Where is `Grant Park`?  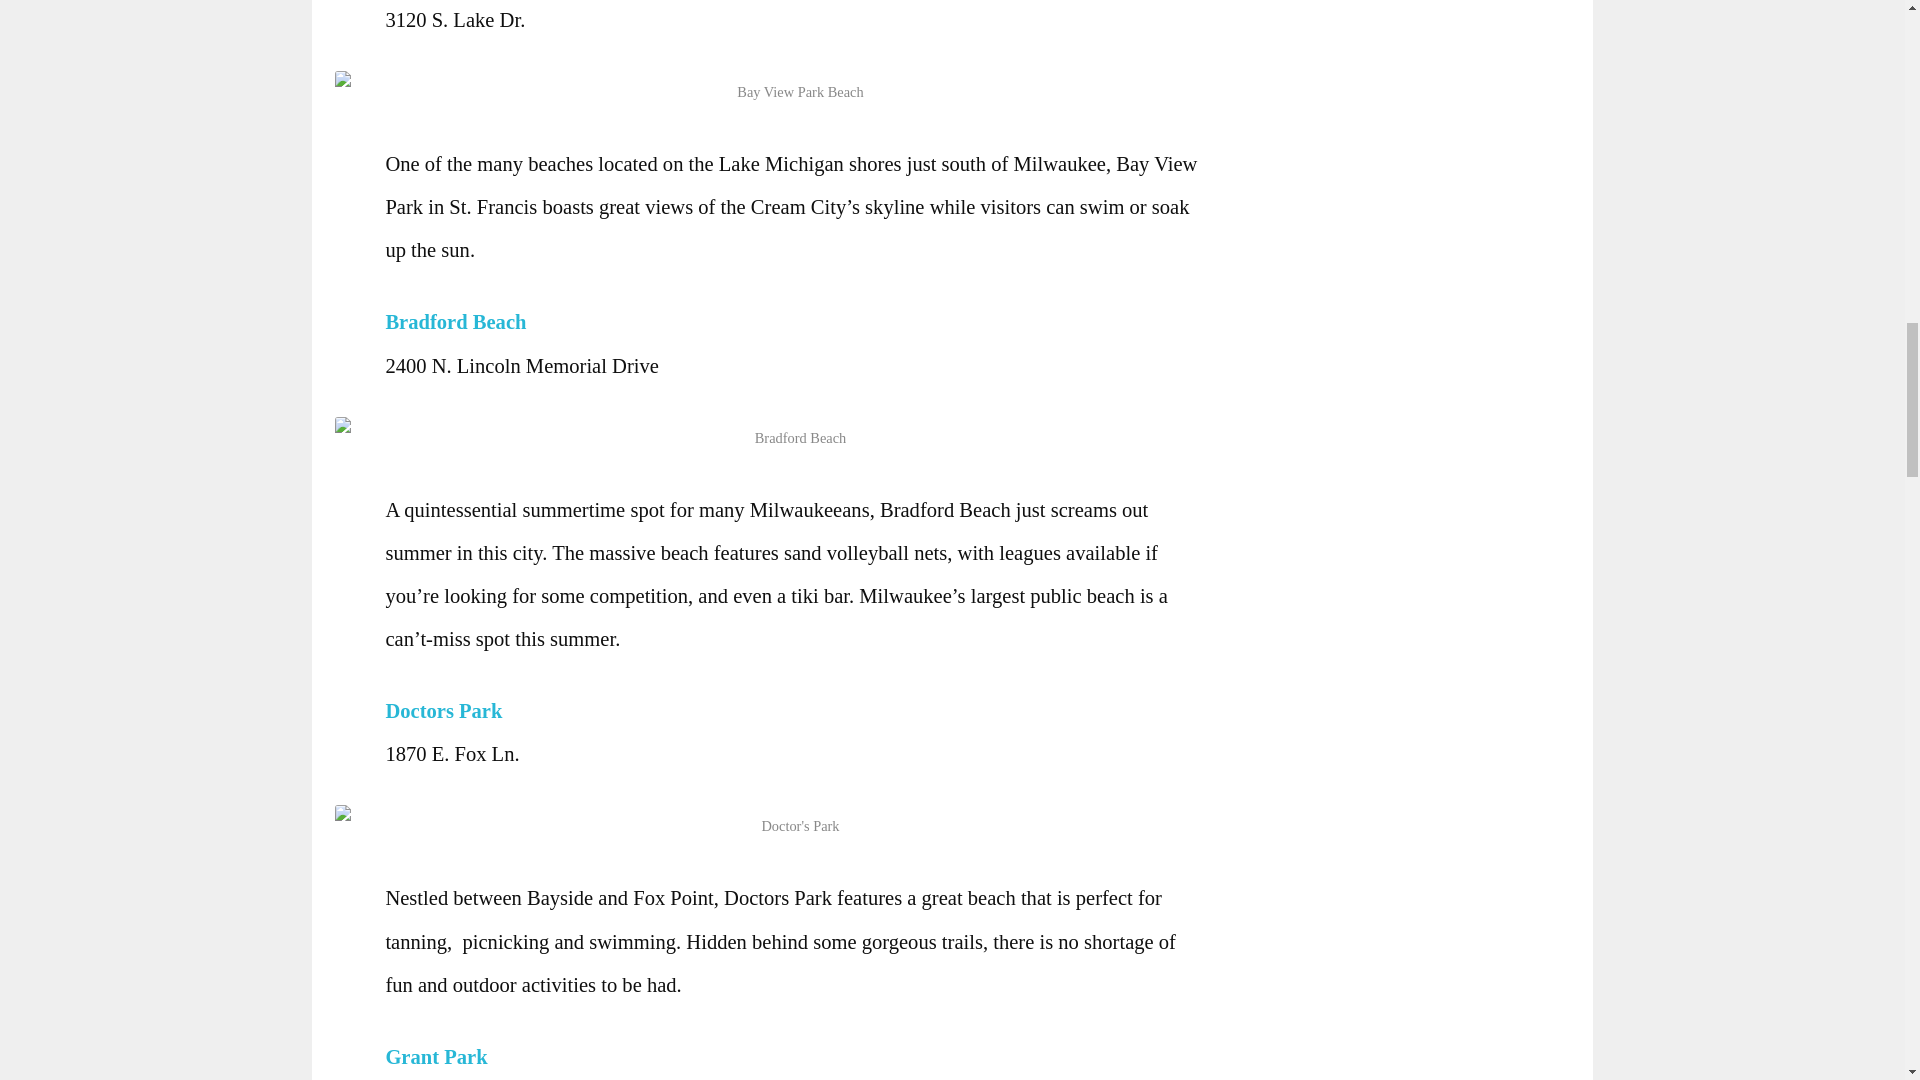
Grant Park is located at coordinates (441, 1057).